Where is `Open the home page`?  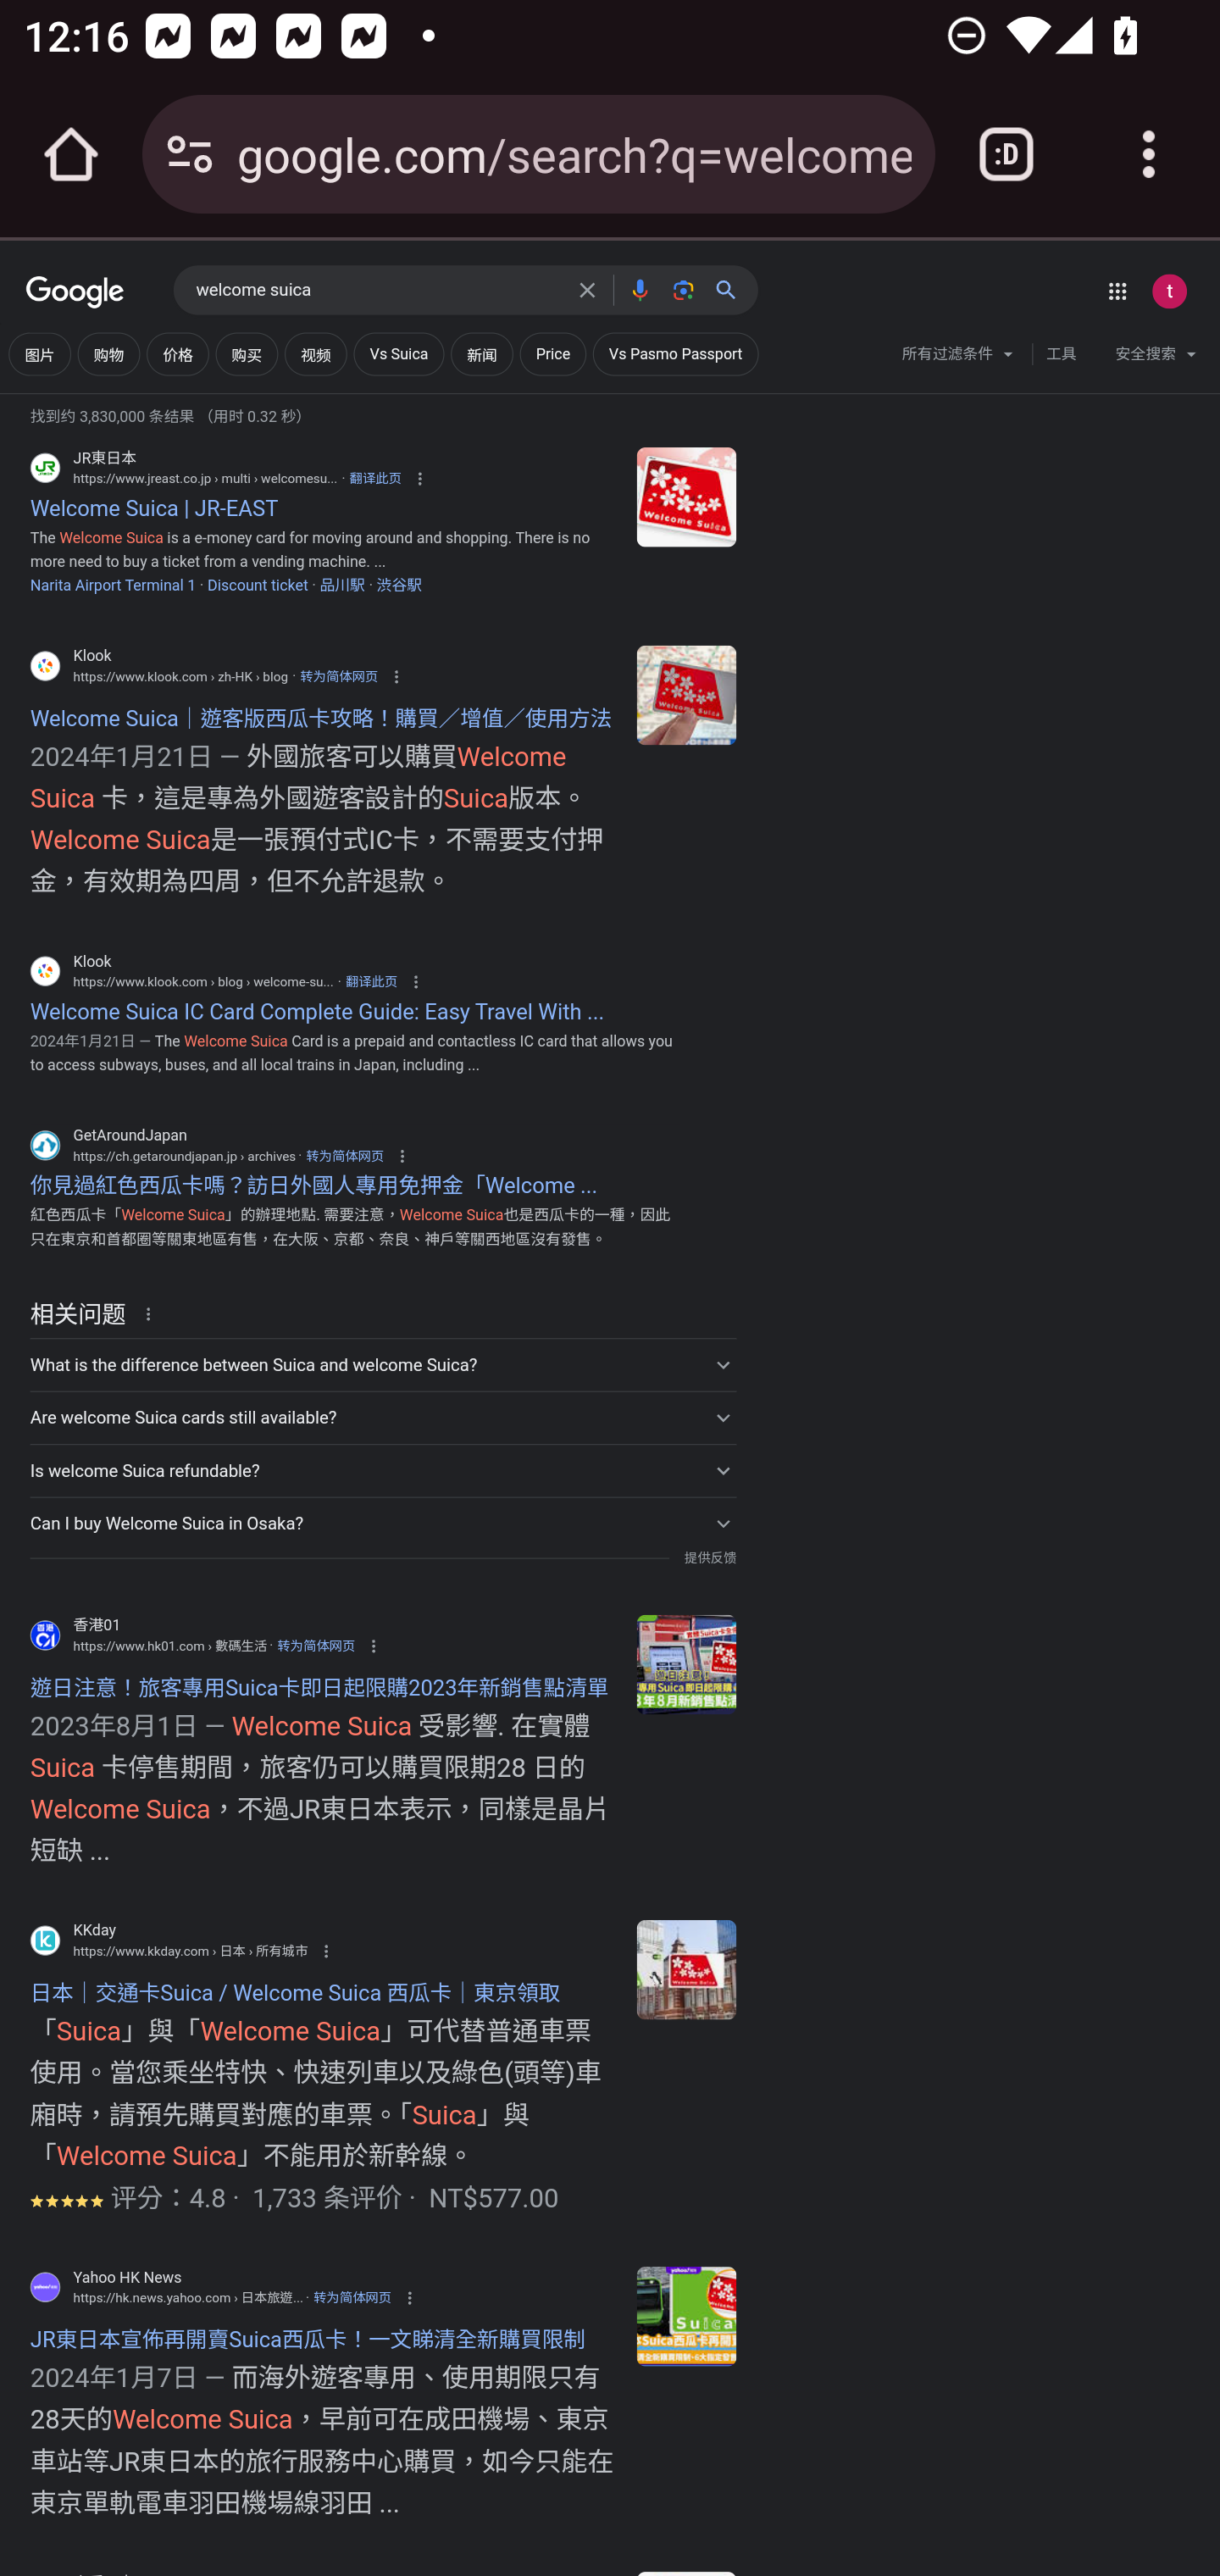
Open the home page is located at coordinates (71, 154).